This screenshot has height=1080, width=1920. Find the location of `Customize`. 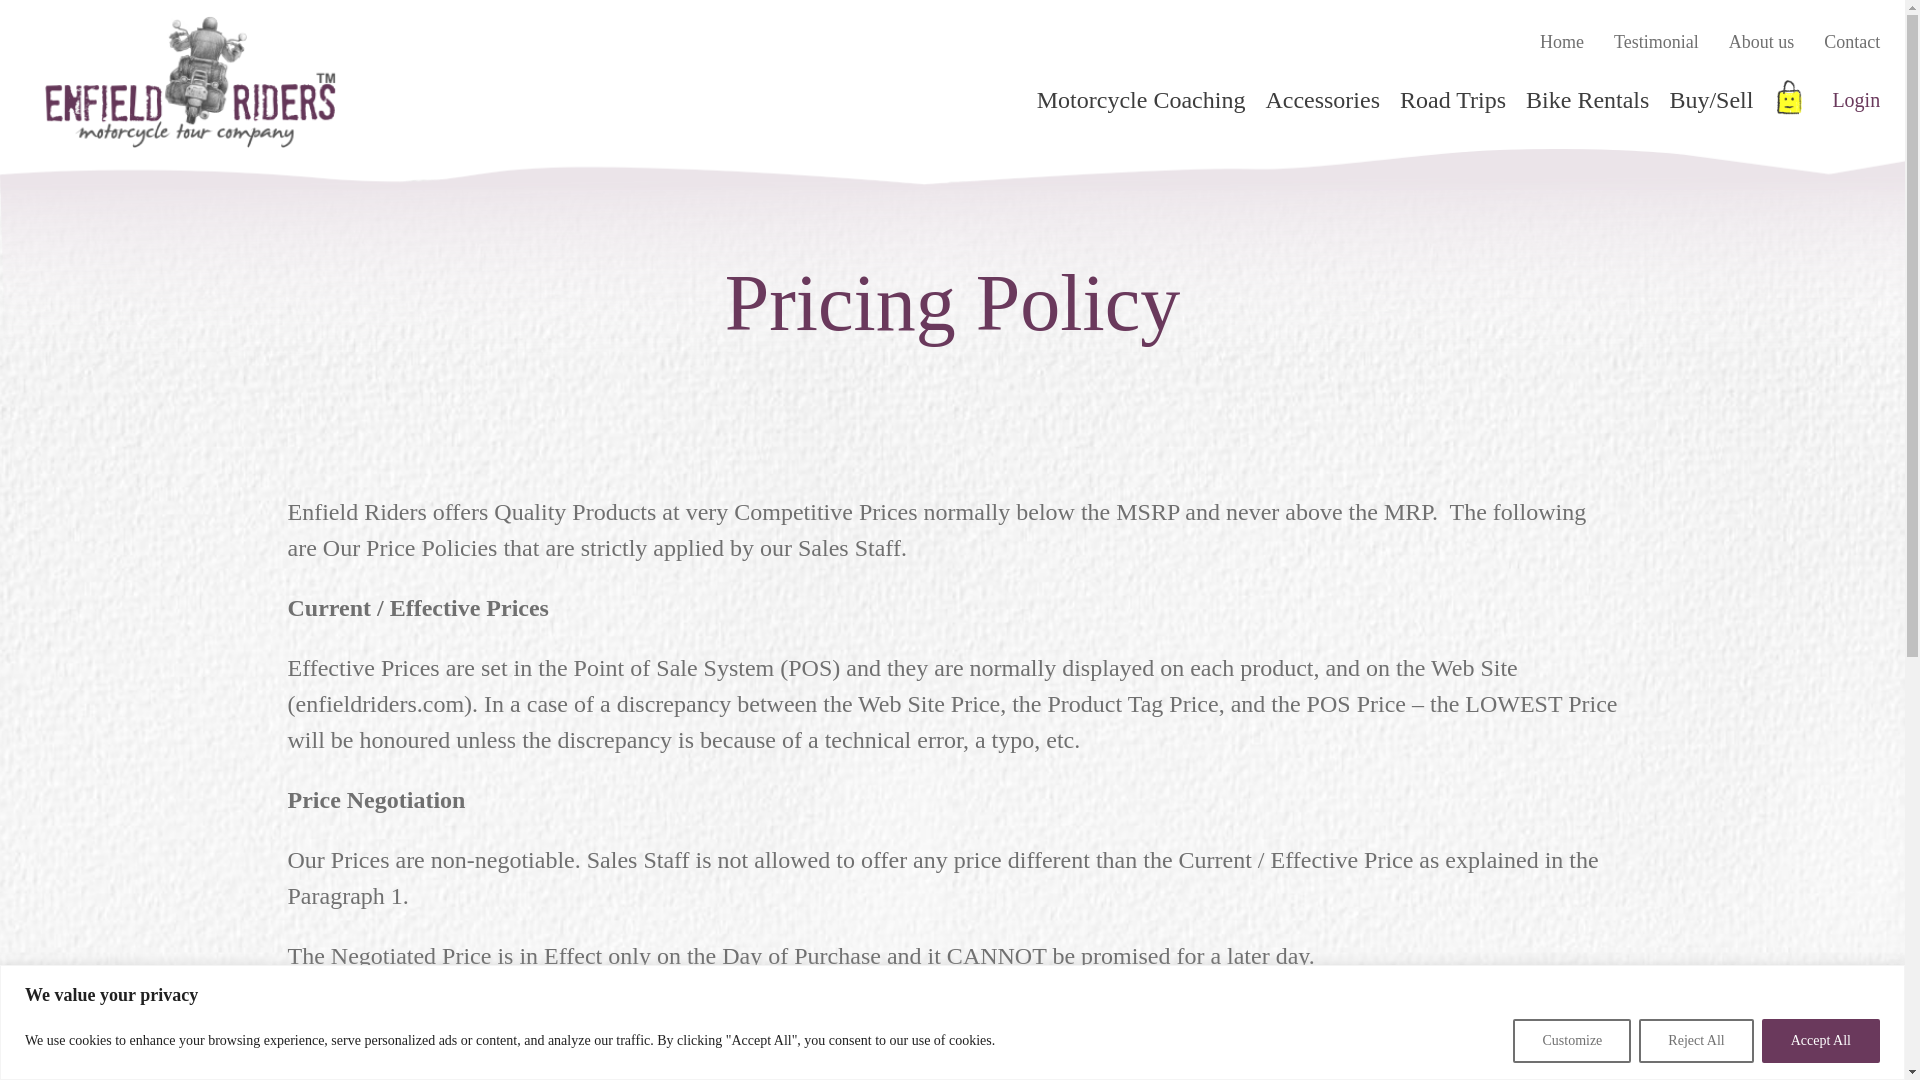

Customize is located at coordinates (1571, 1040).